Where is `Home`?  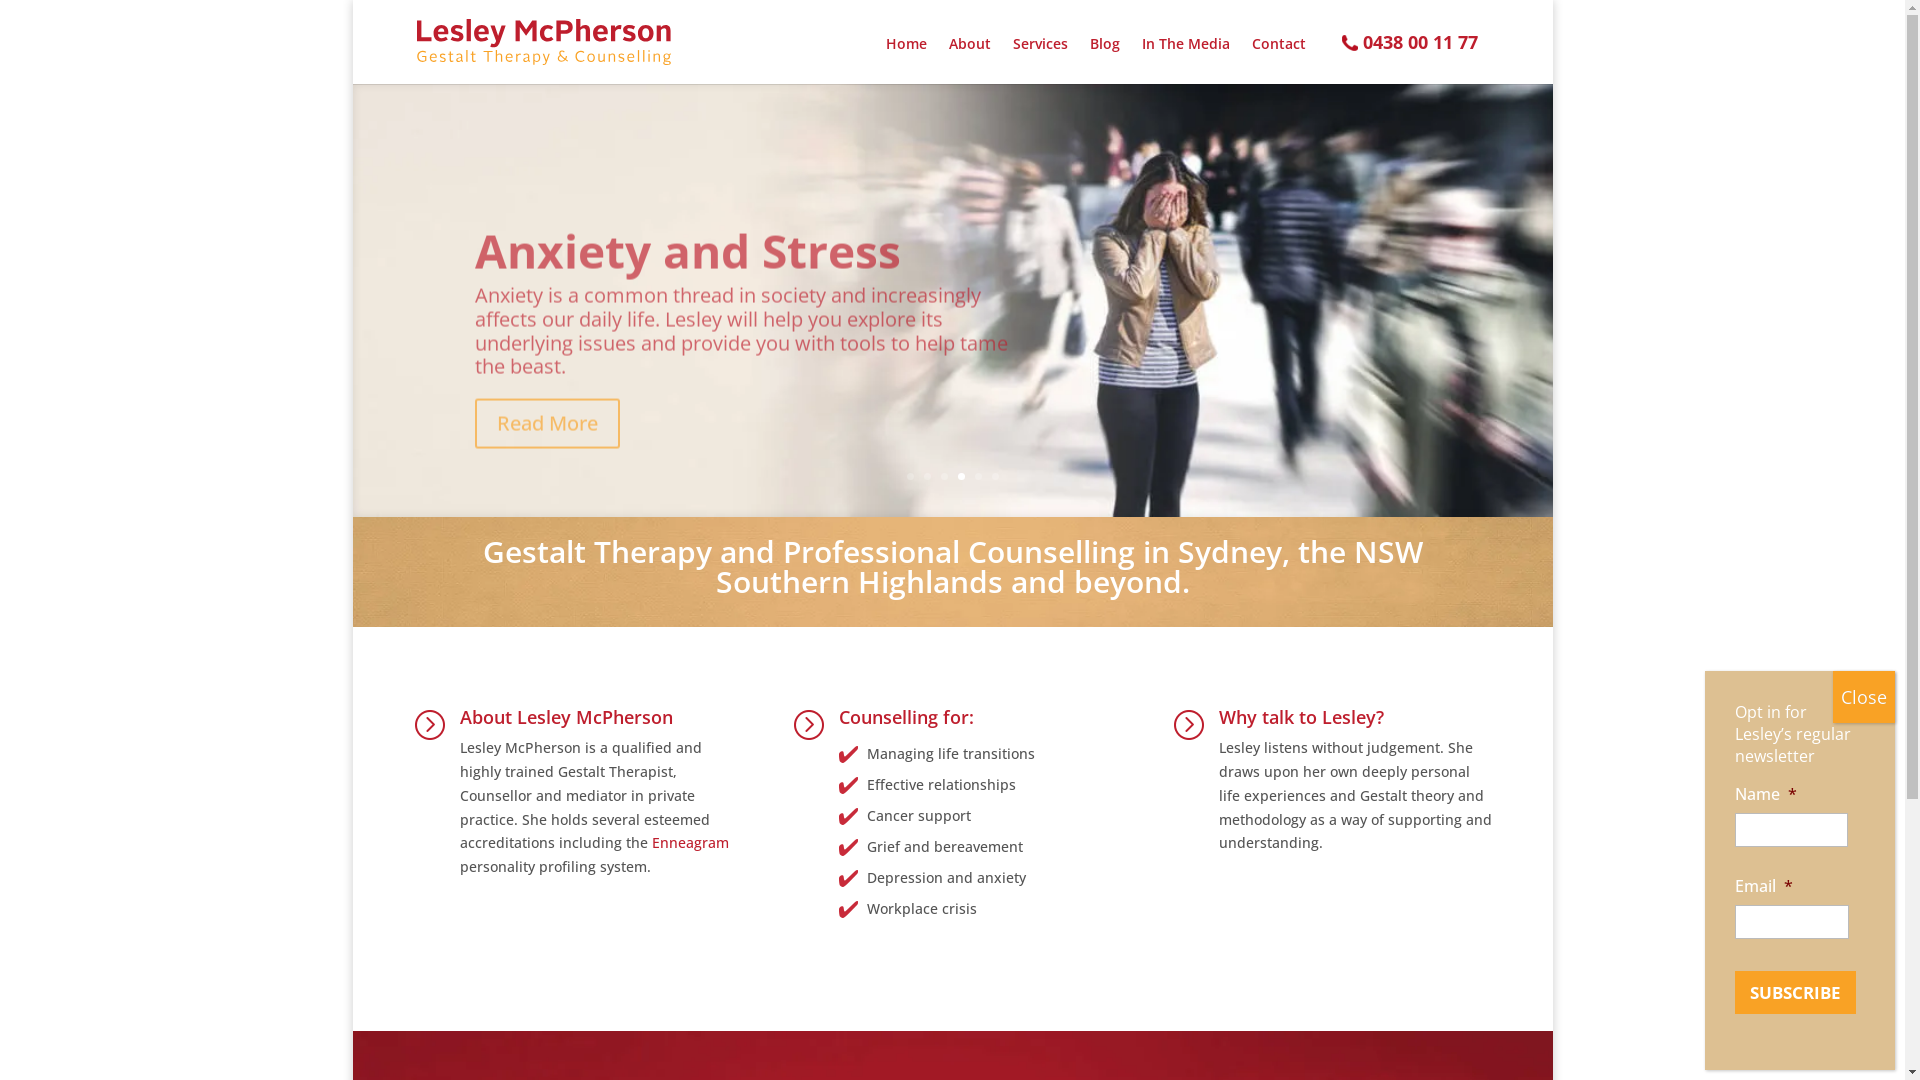
Home is located at coordinates (906, 60).